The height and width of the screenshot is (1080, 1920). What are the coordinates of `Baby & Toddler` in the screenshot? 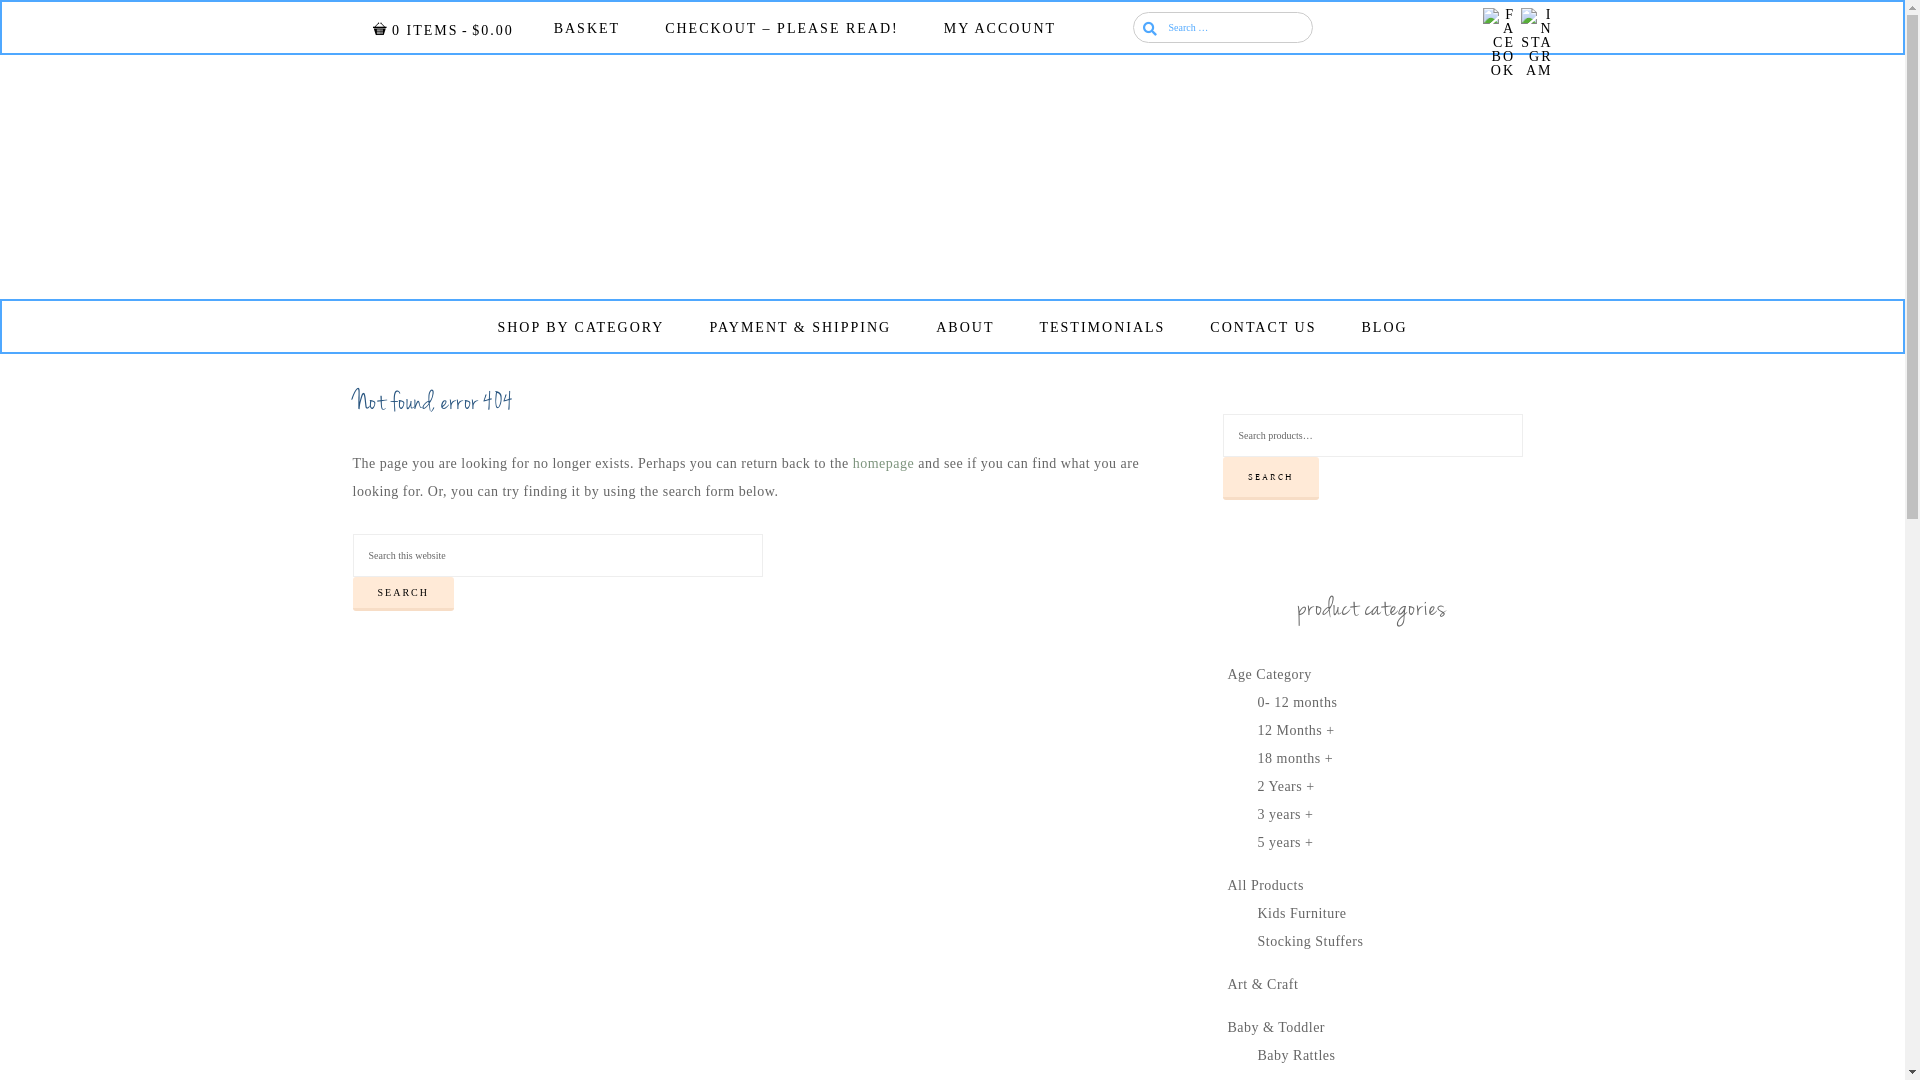 It's located at (1277, 1028).